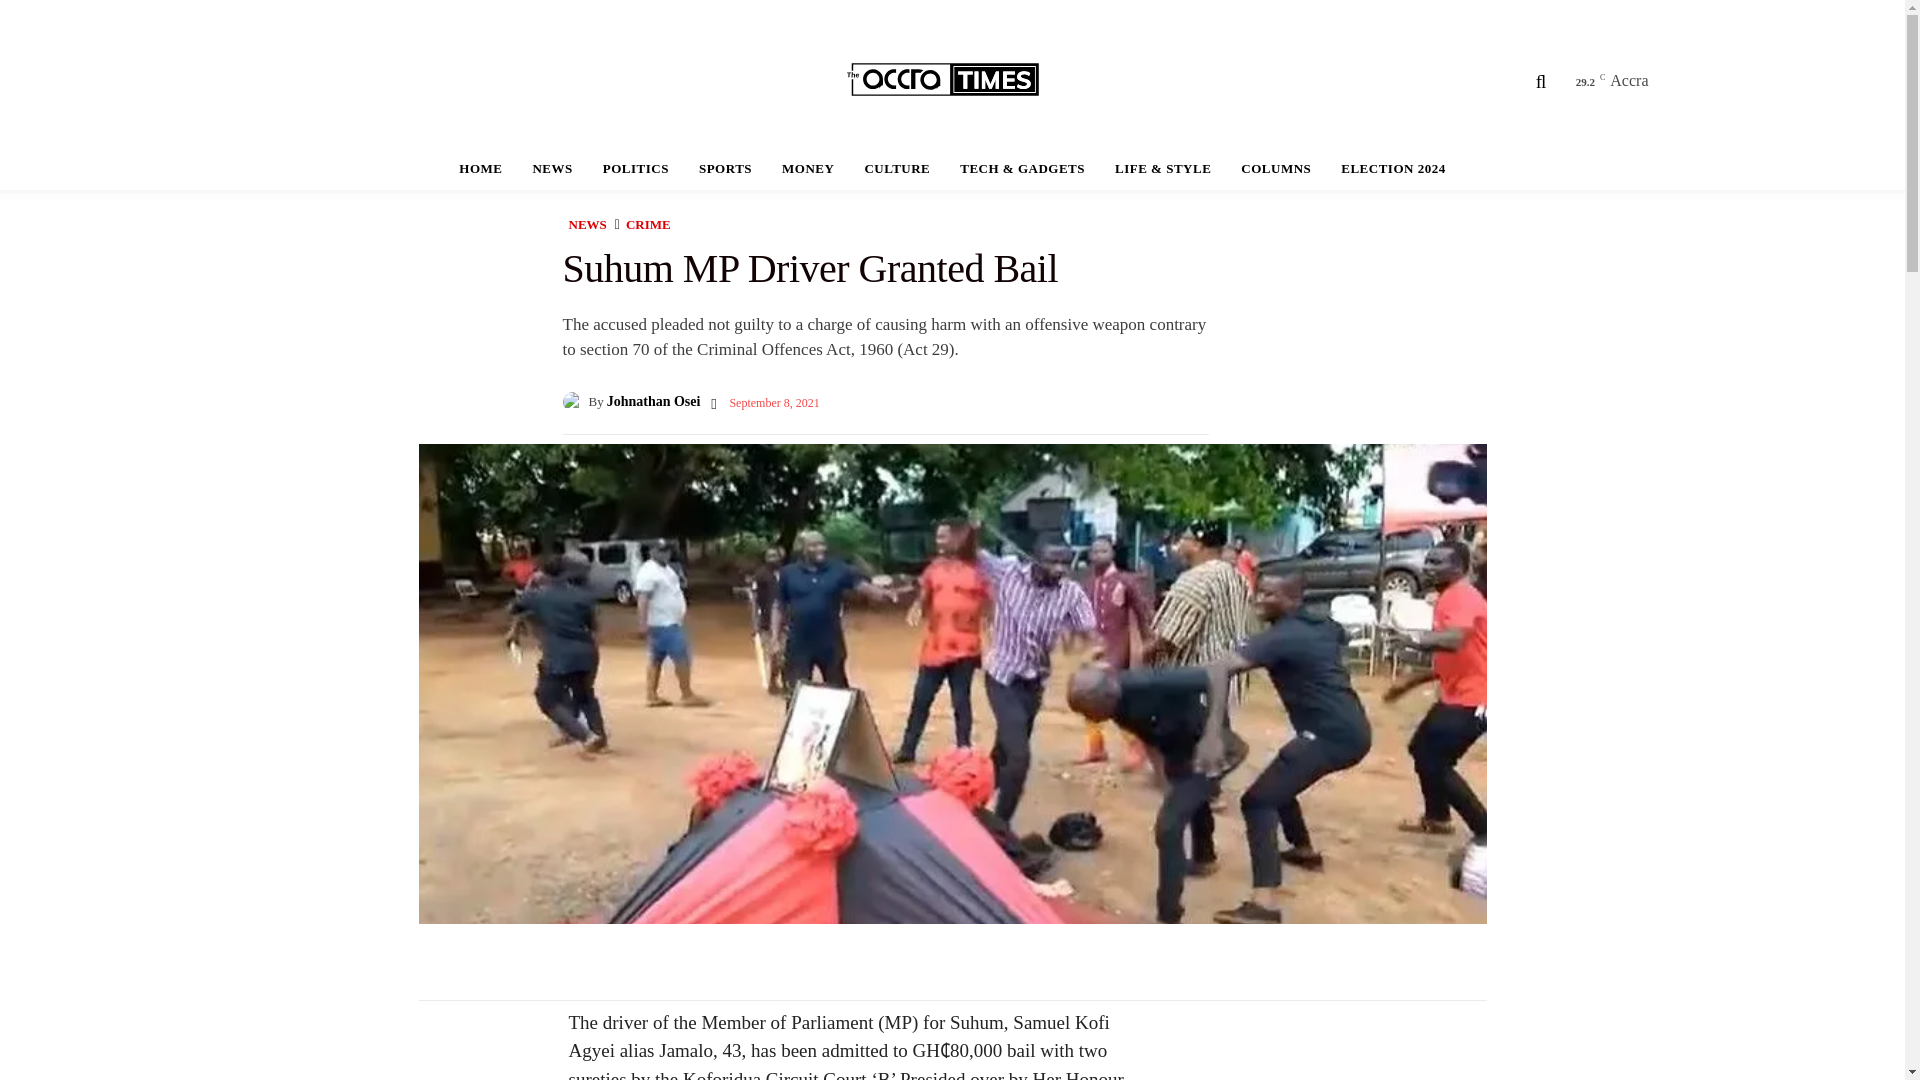  Describe the element at coordinates (480, 168) in the screenshot. I see `HOME` at that location.